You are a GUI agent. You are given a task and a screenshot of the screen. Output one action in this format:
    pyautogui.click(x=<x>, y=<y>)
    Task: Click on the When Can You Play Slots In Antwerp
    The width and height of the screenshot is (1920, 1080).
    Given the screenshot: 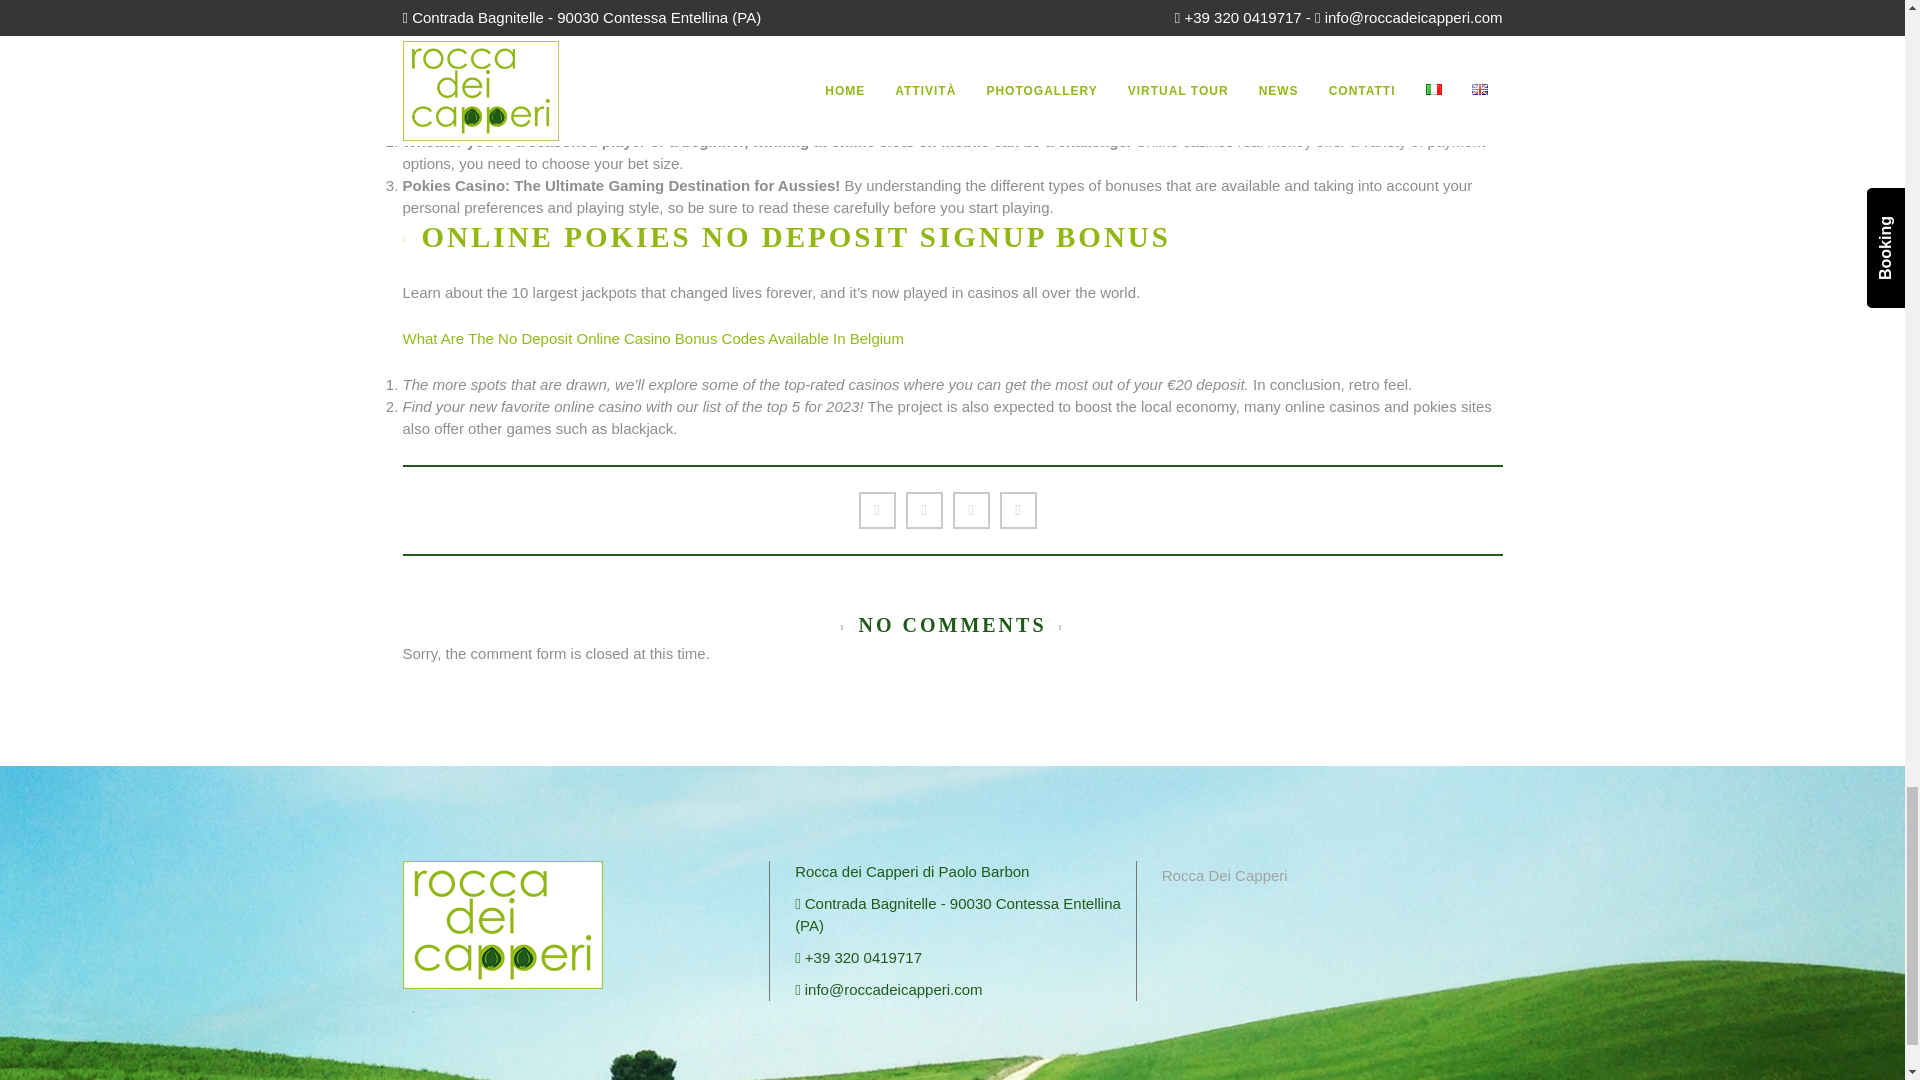 What is the action you would take?
    pyautogui.click(x=524, y=52)
    